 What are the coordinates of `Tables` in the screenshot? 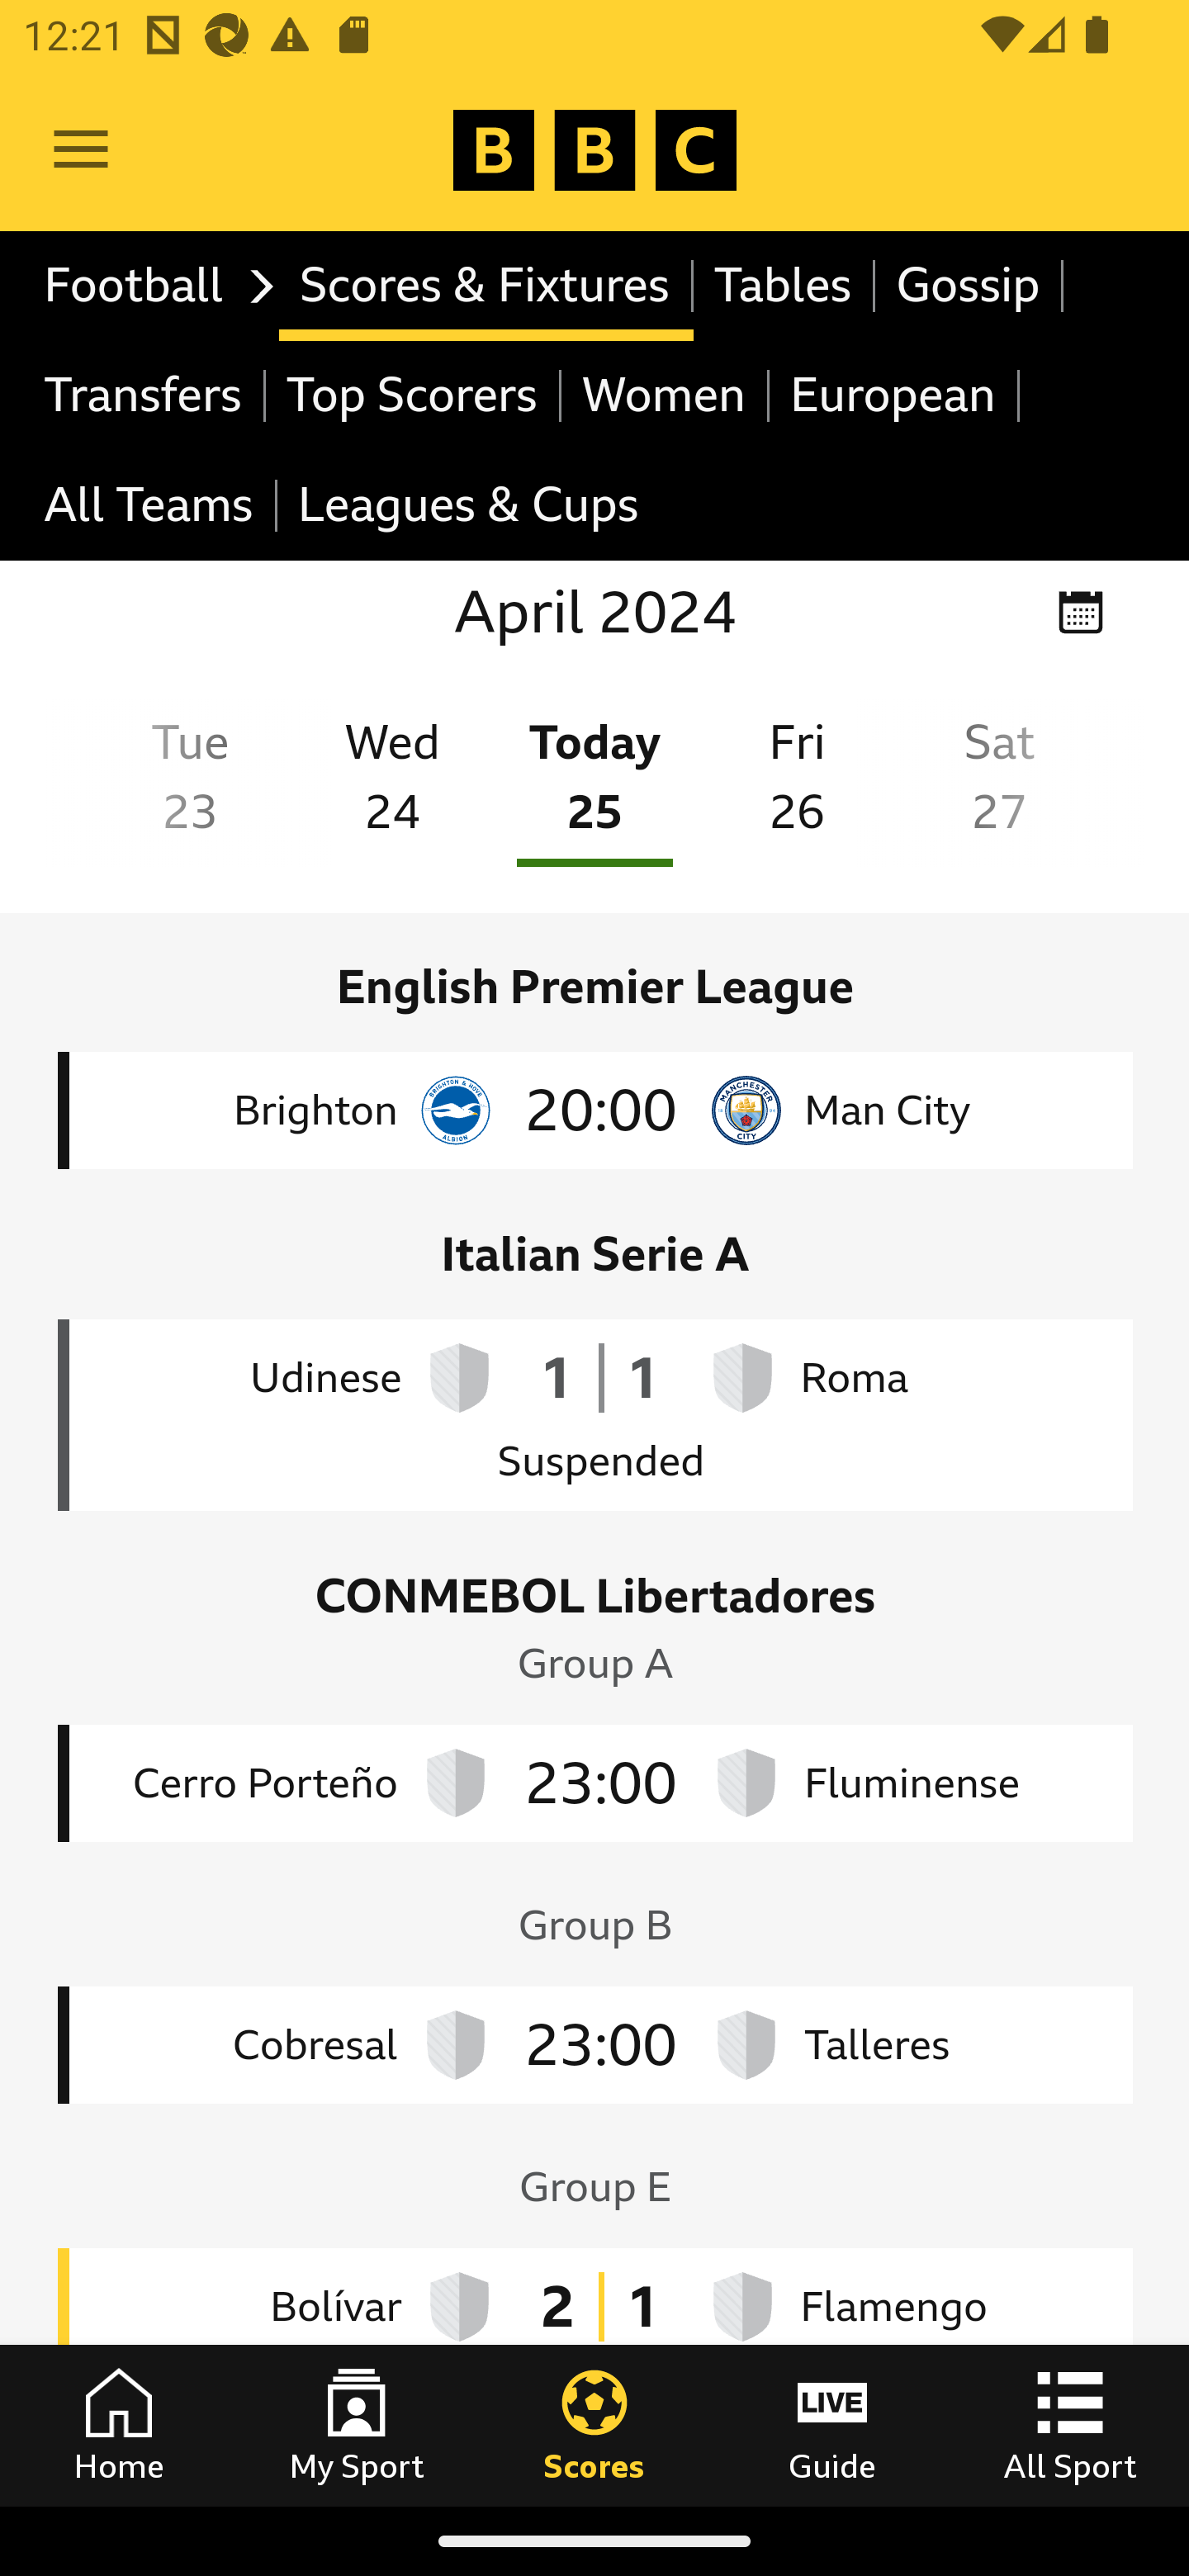 It's located at (784, 286).